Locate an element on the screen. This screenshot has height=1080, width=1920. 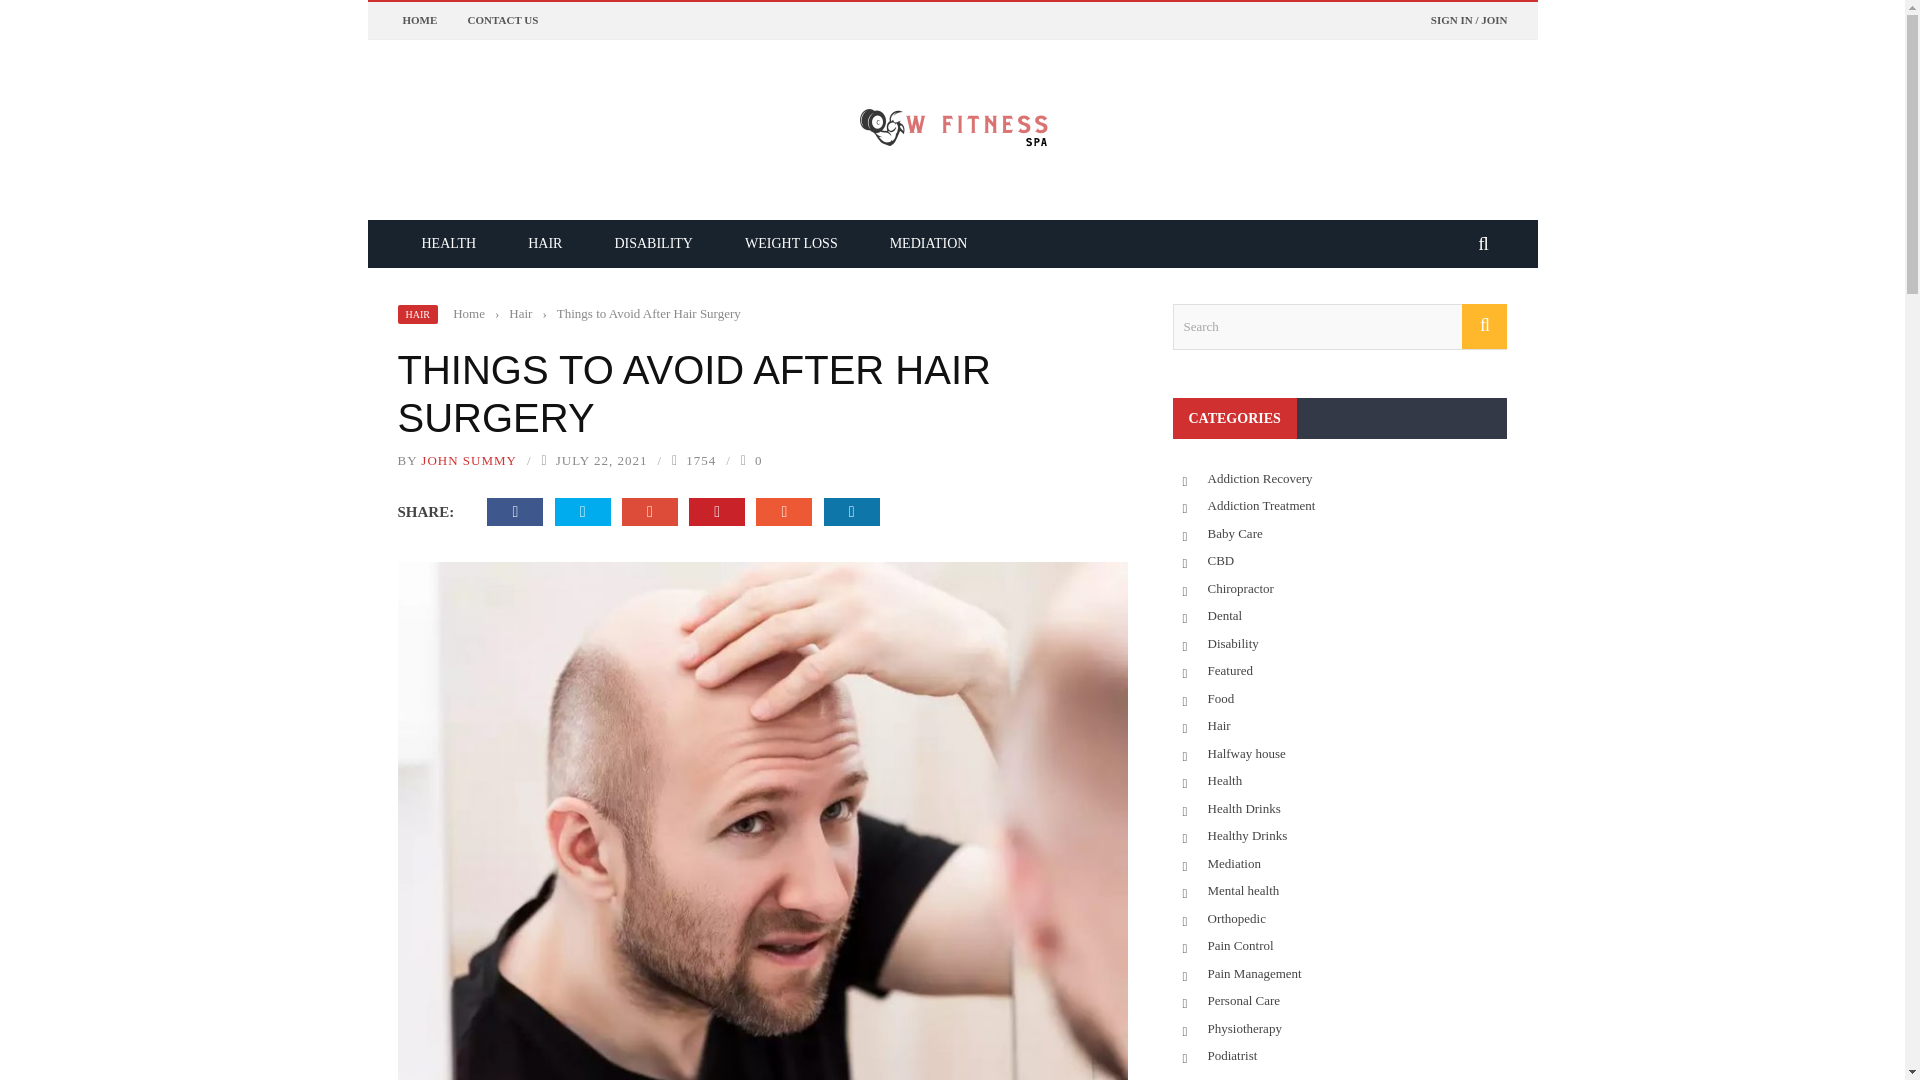
HOME is located at coordinates (419, 20).